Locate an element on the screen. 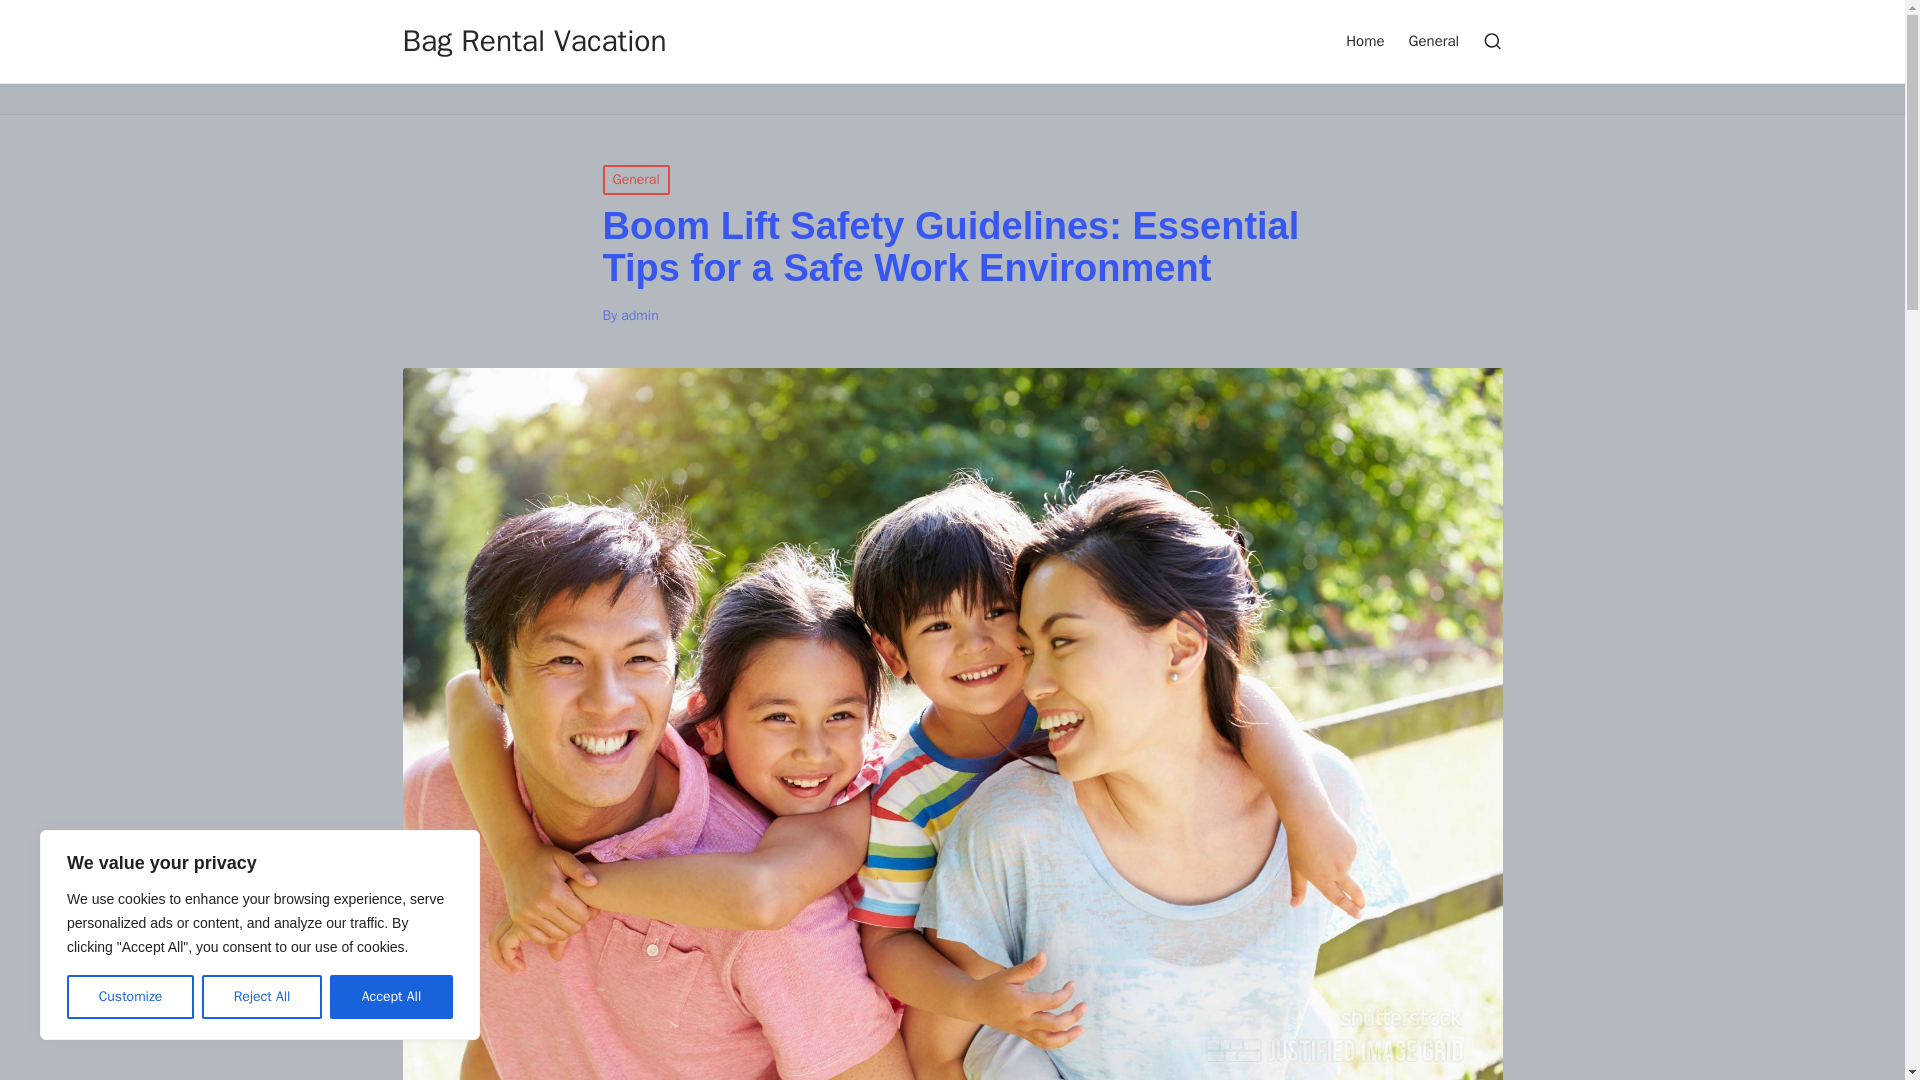 Image resolution: width=1920 pixels, height=1080 pixels. Customize is located at coordinates (130, 997).